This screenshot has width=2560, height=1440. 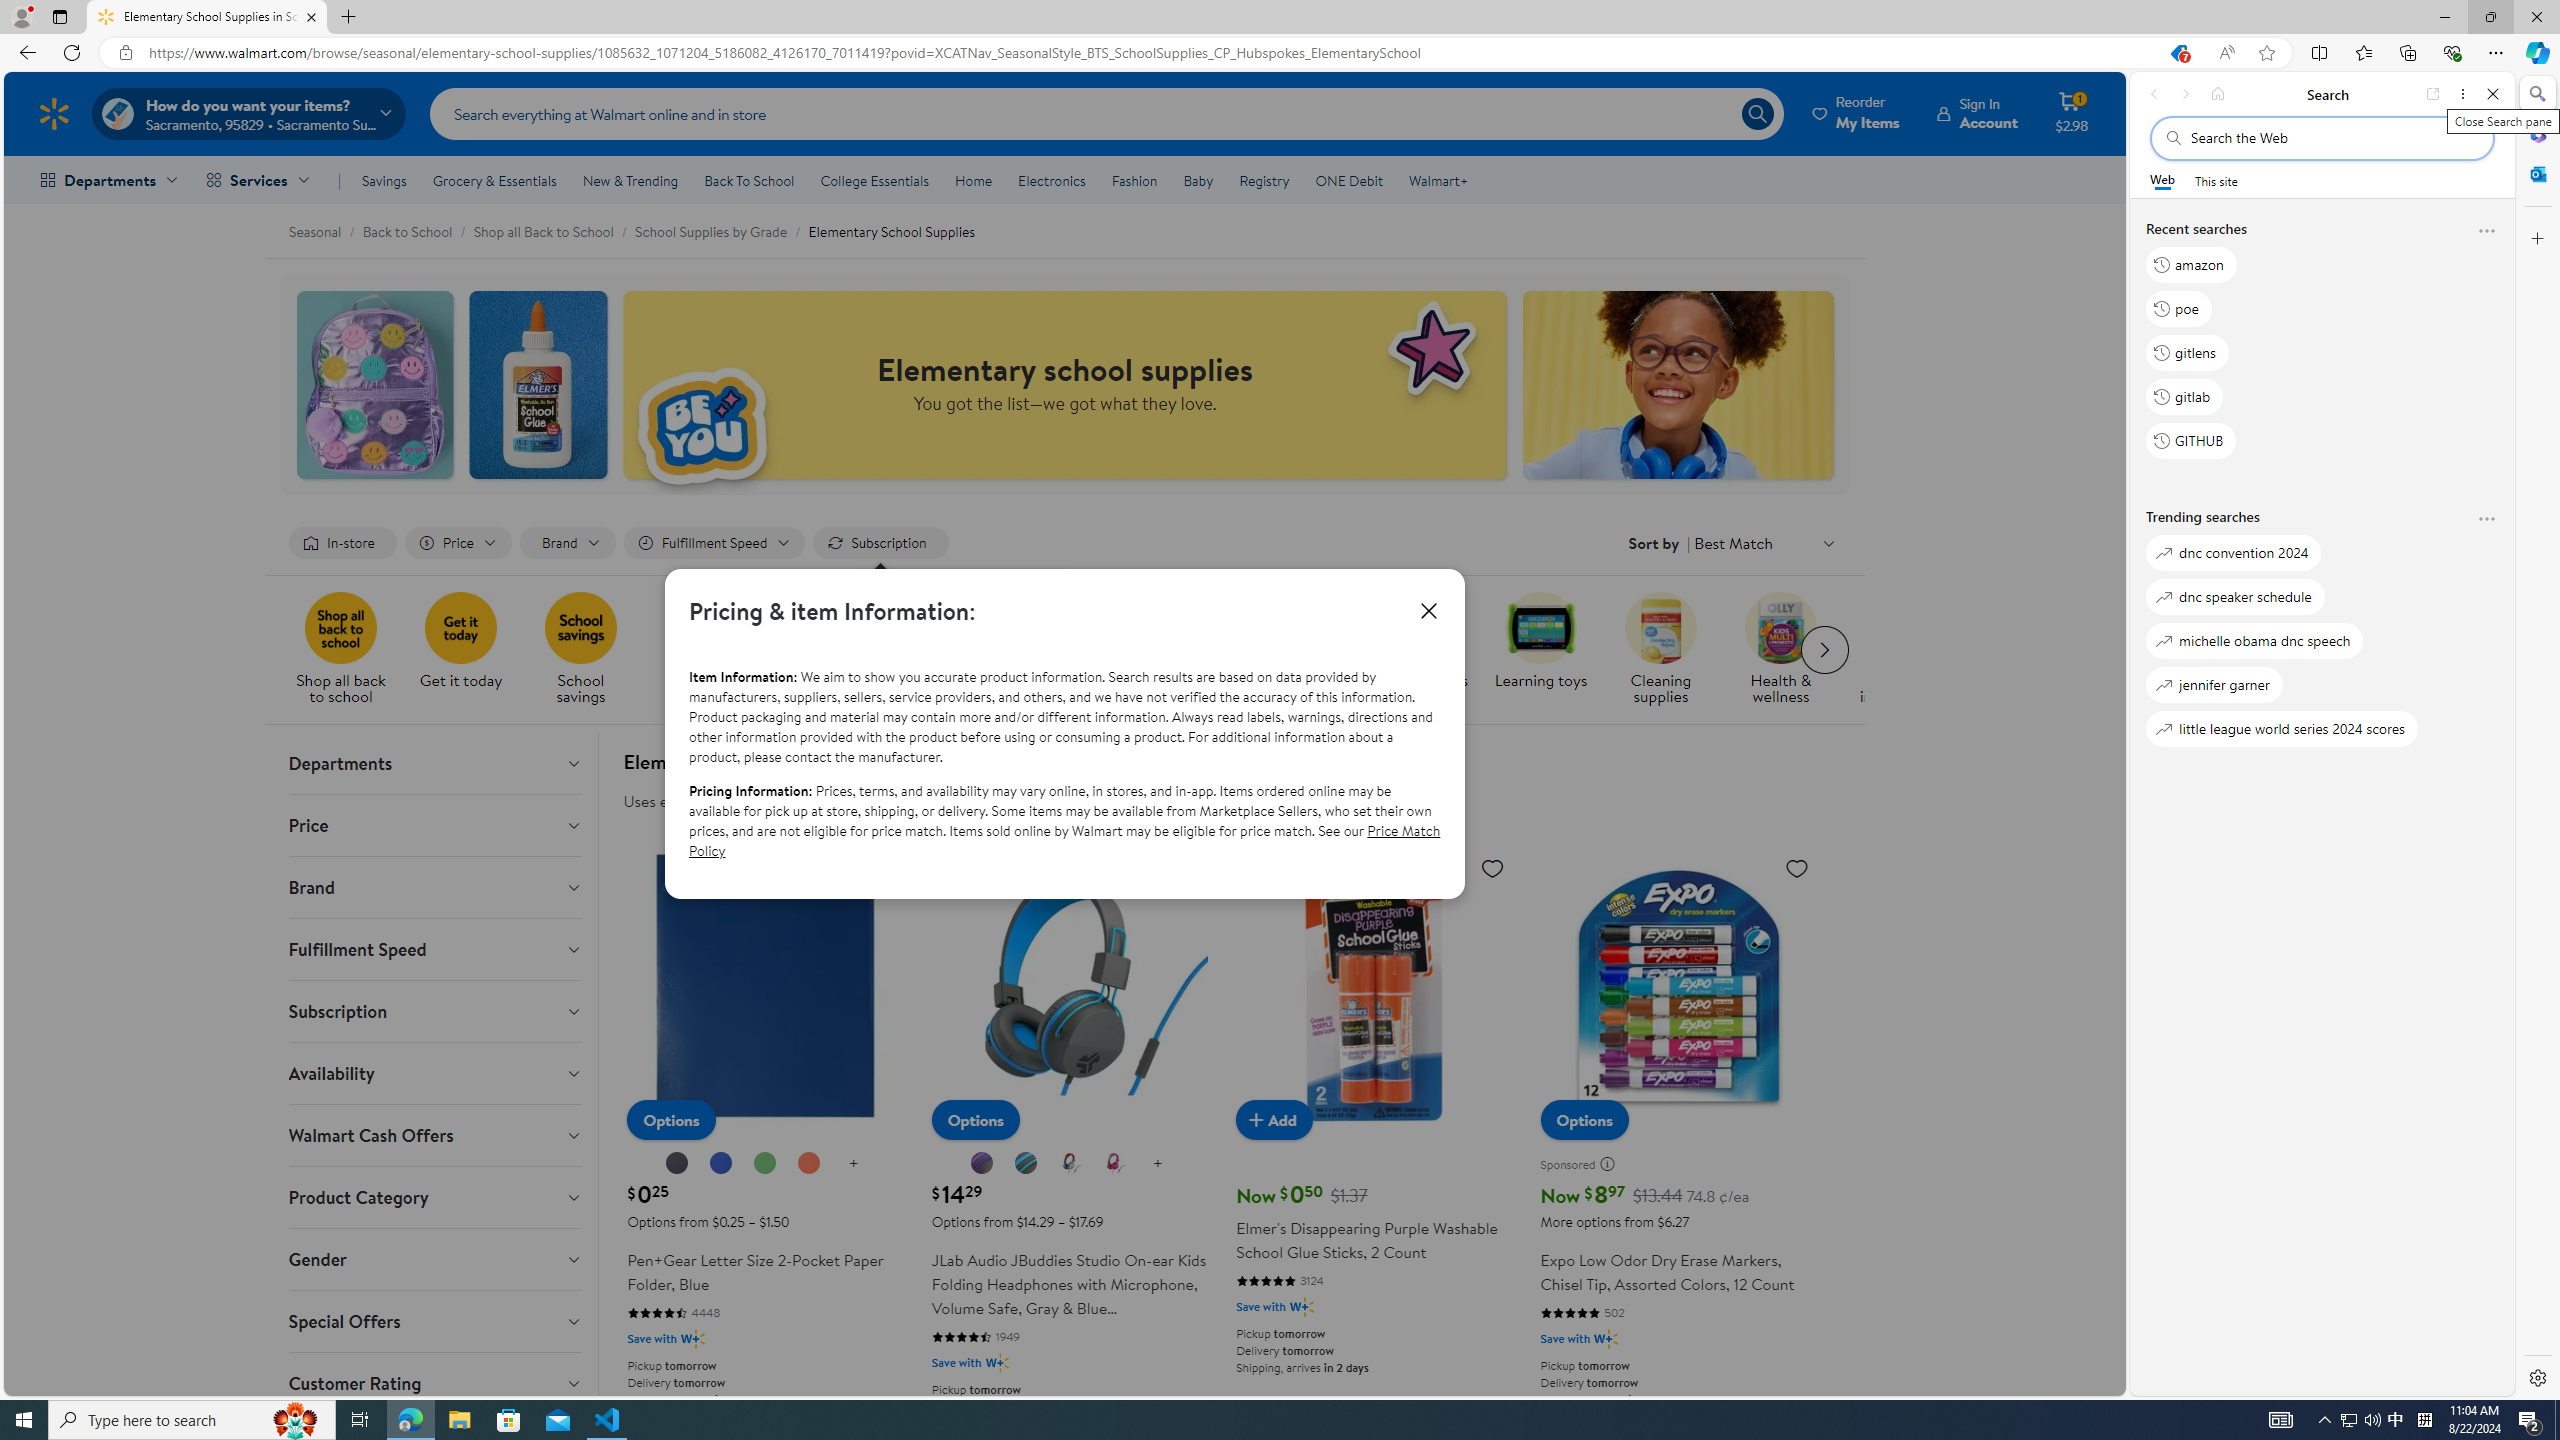 What do you see at coordinates (1064, 840) in the screenshot?
I see `Price Match Policy` at bounding box center [1064, 840].